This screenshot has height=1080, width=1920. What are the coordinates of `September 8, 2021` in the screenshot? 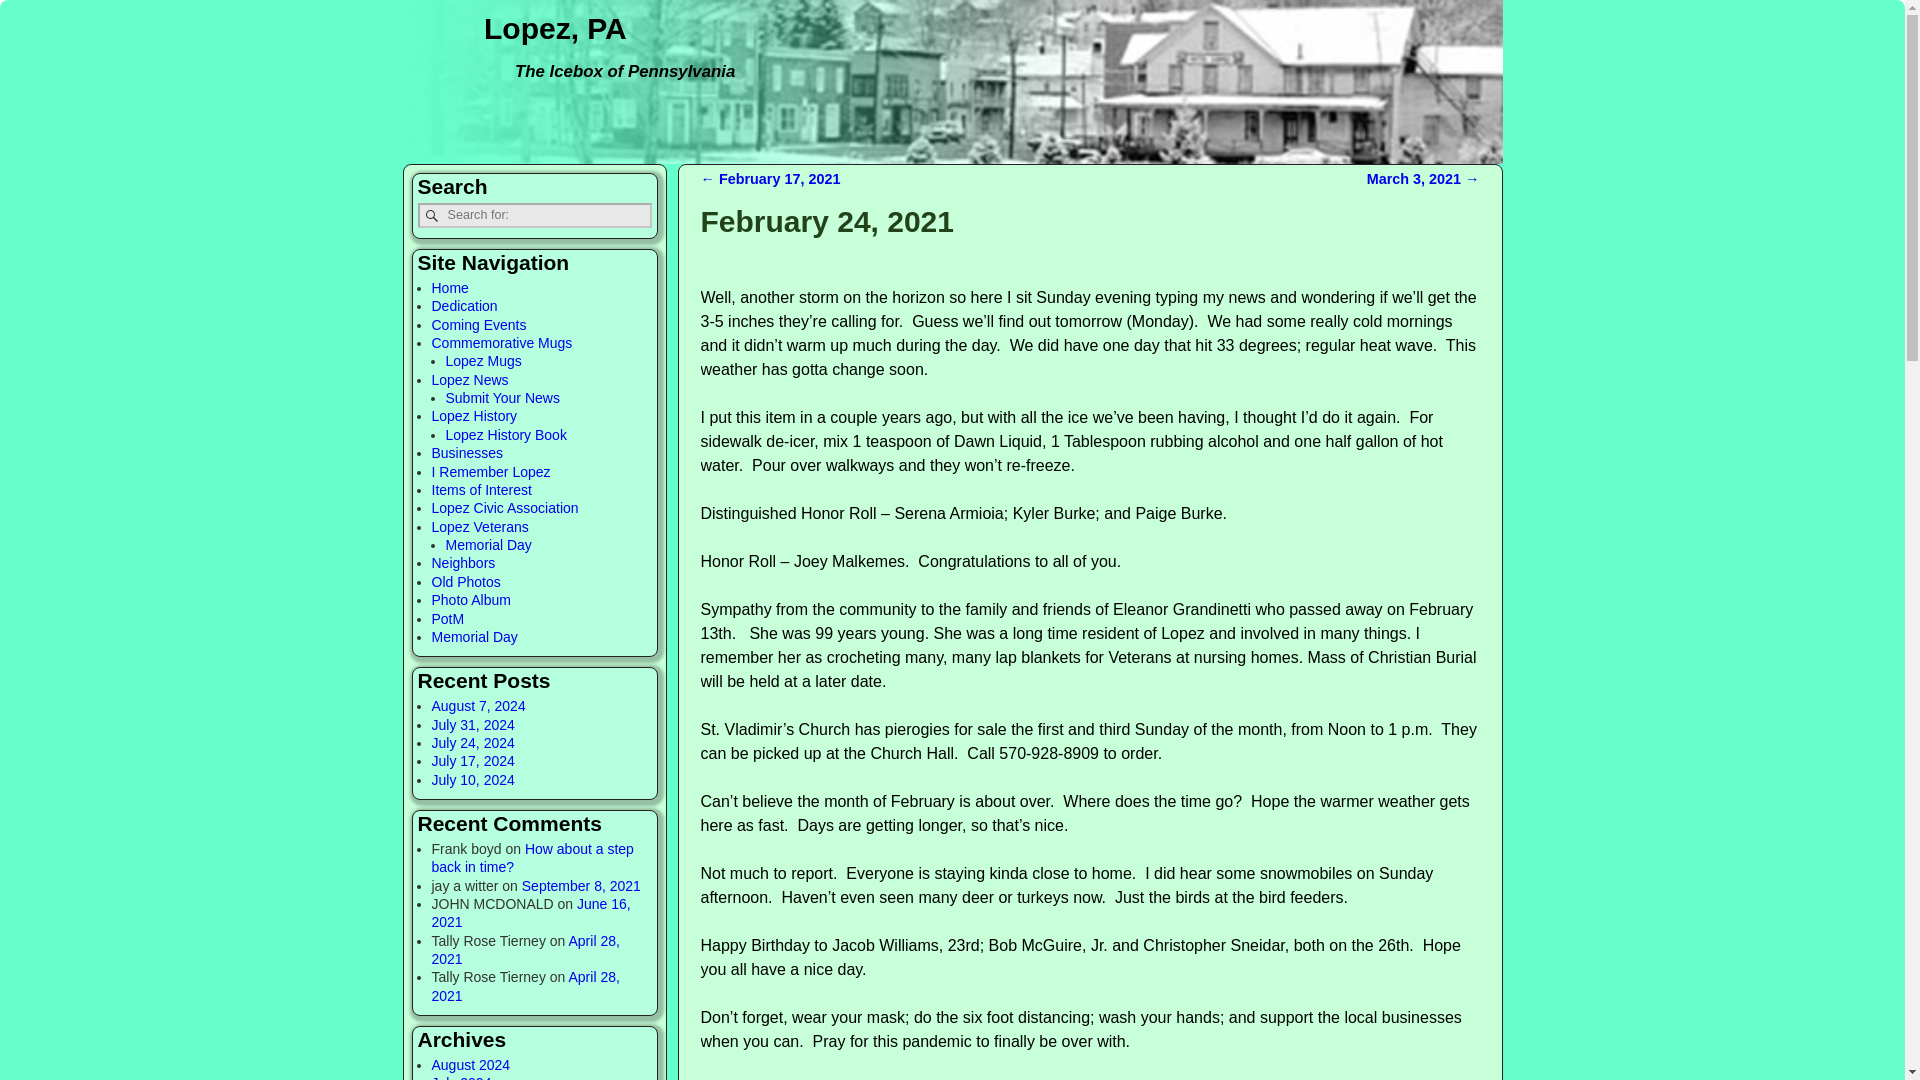 It's located at (582, 886).